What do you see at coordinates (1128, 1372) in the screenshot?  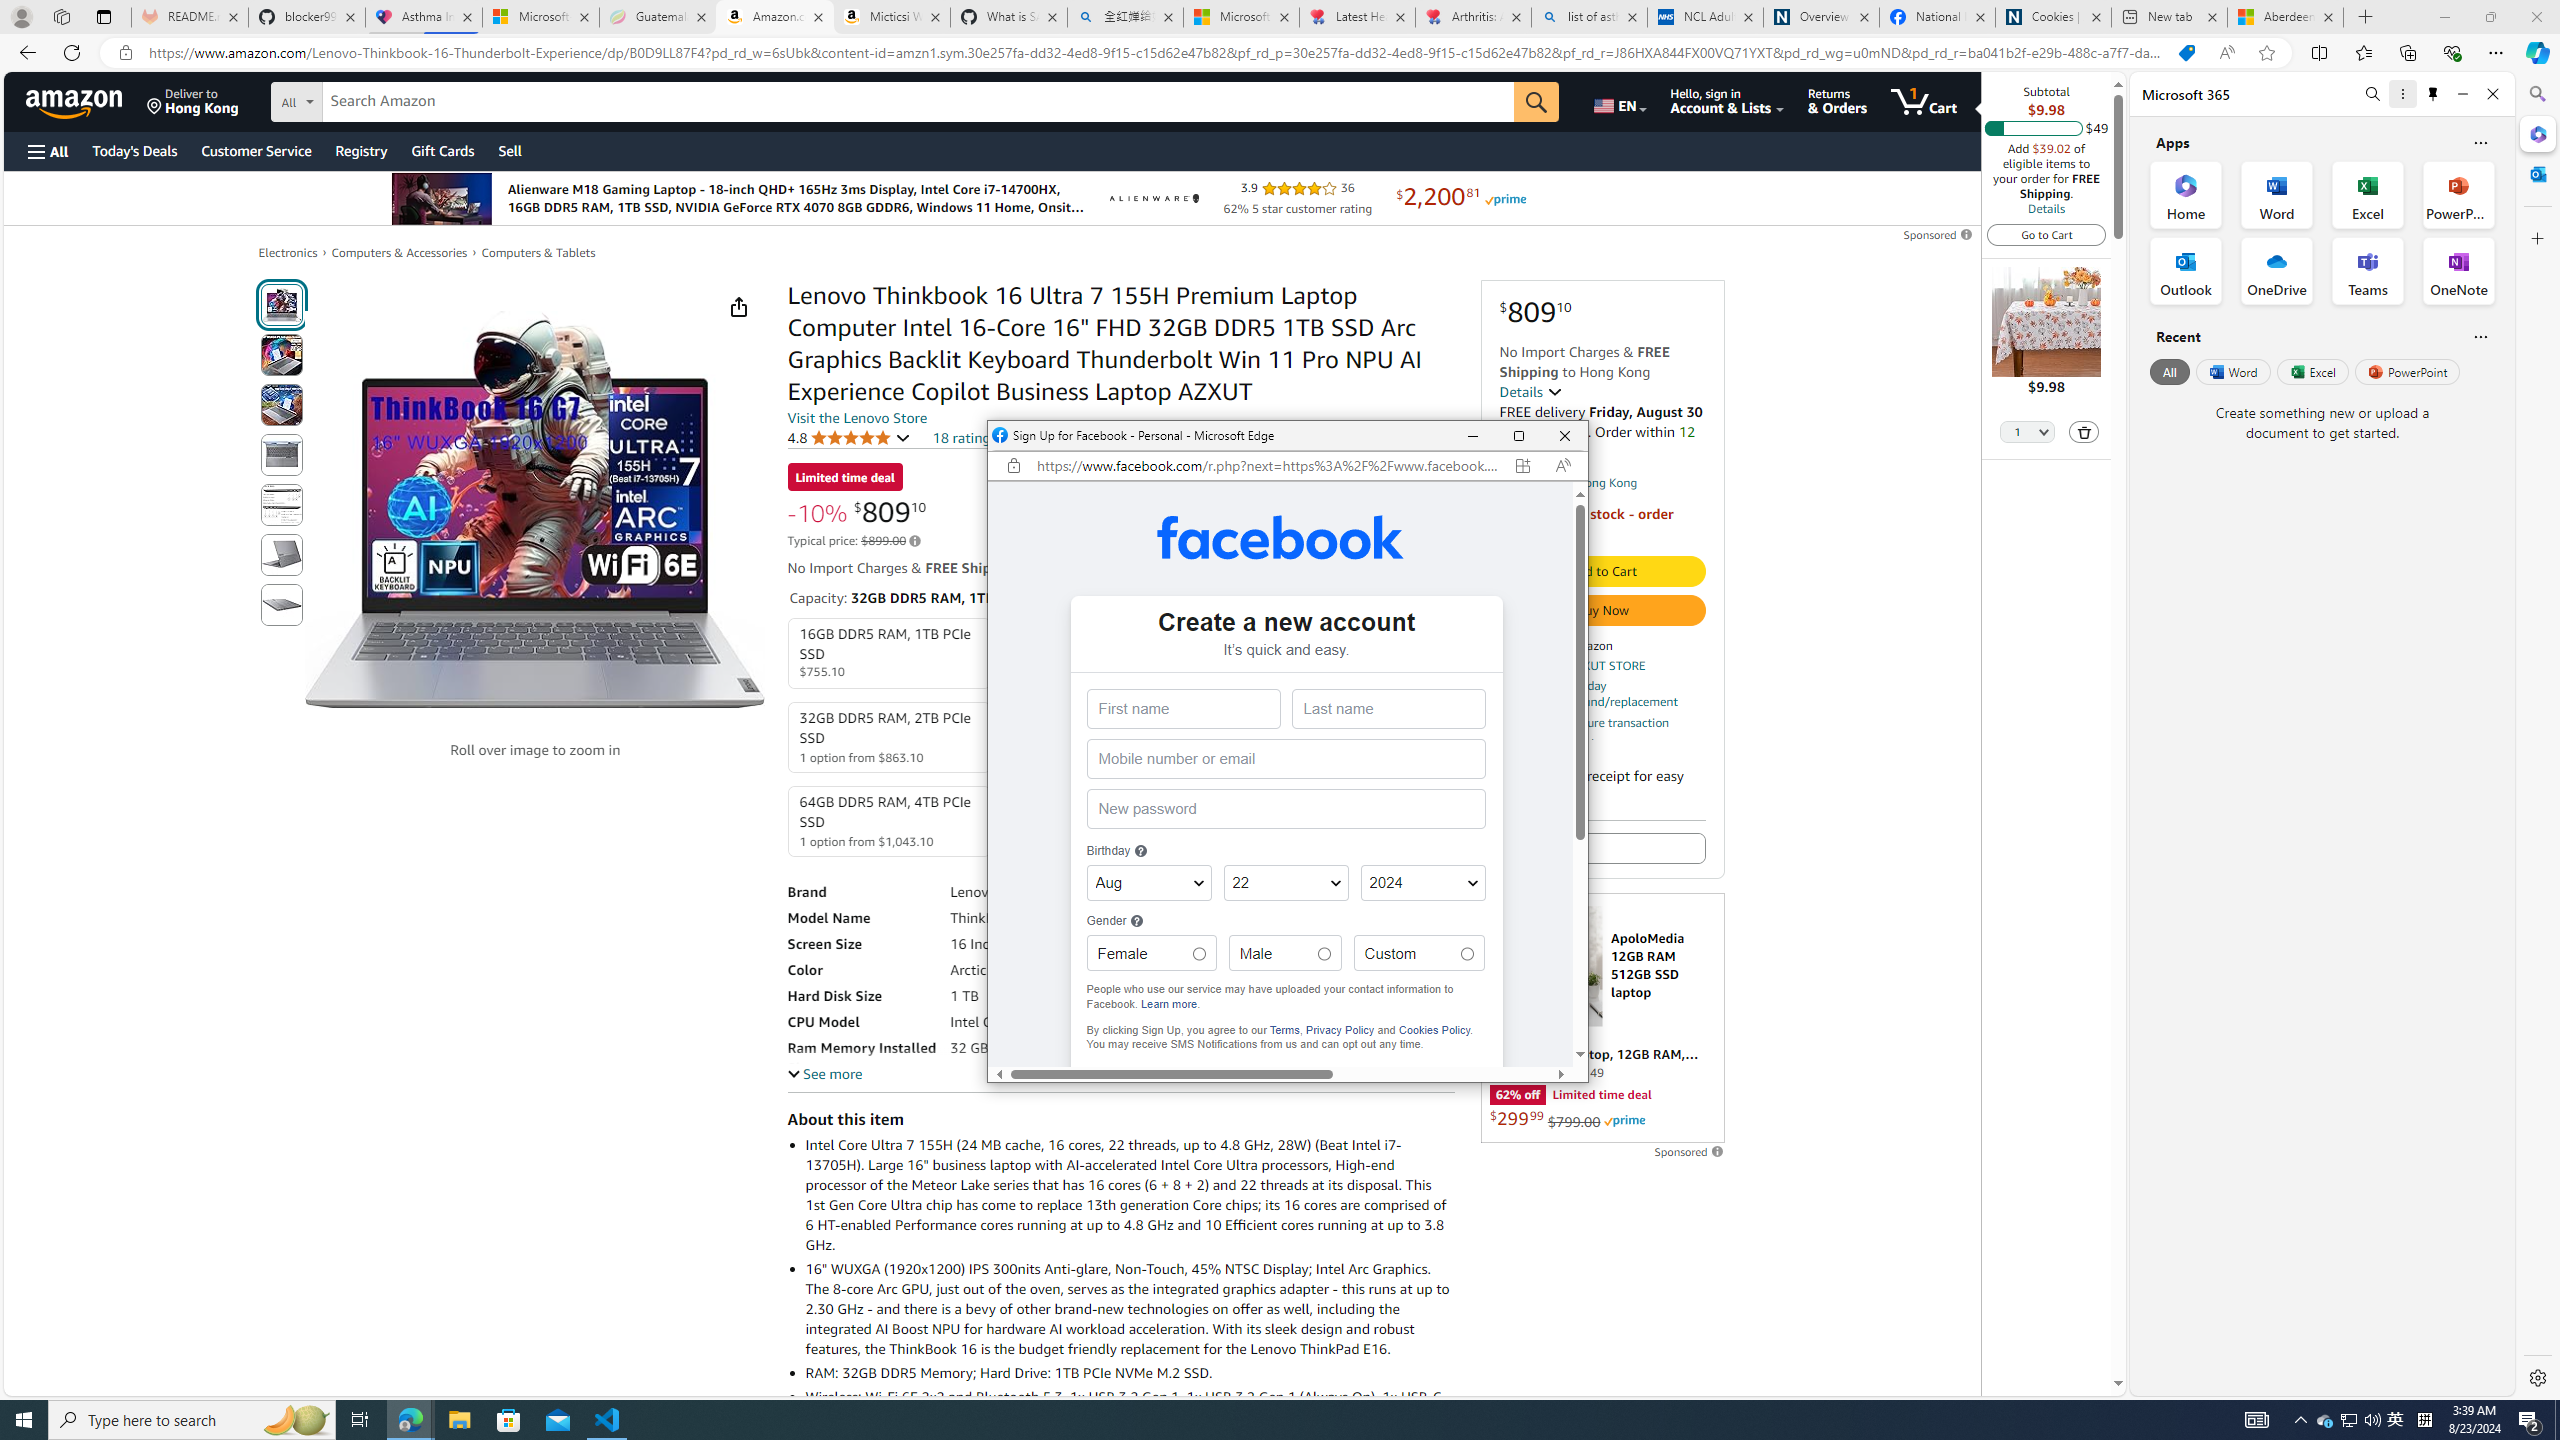 I see `RAM: 32GB DDR5 Memory; Hard Drive: 1TB PCIe NVMe M.2 SSD.` at bounding box center [1128, 1372].